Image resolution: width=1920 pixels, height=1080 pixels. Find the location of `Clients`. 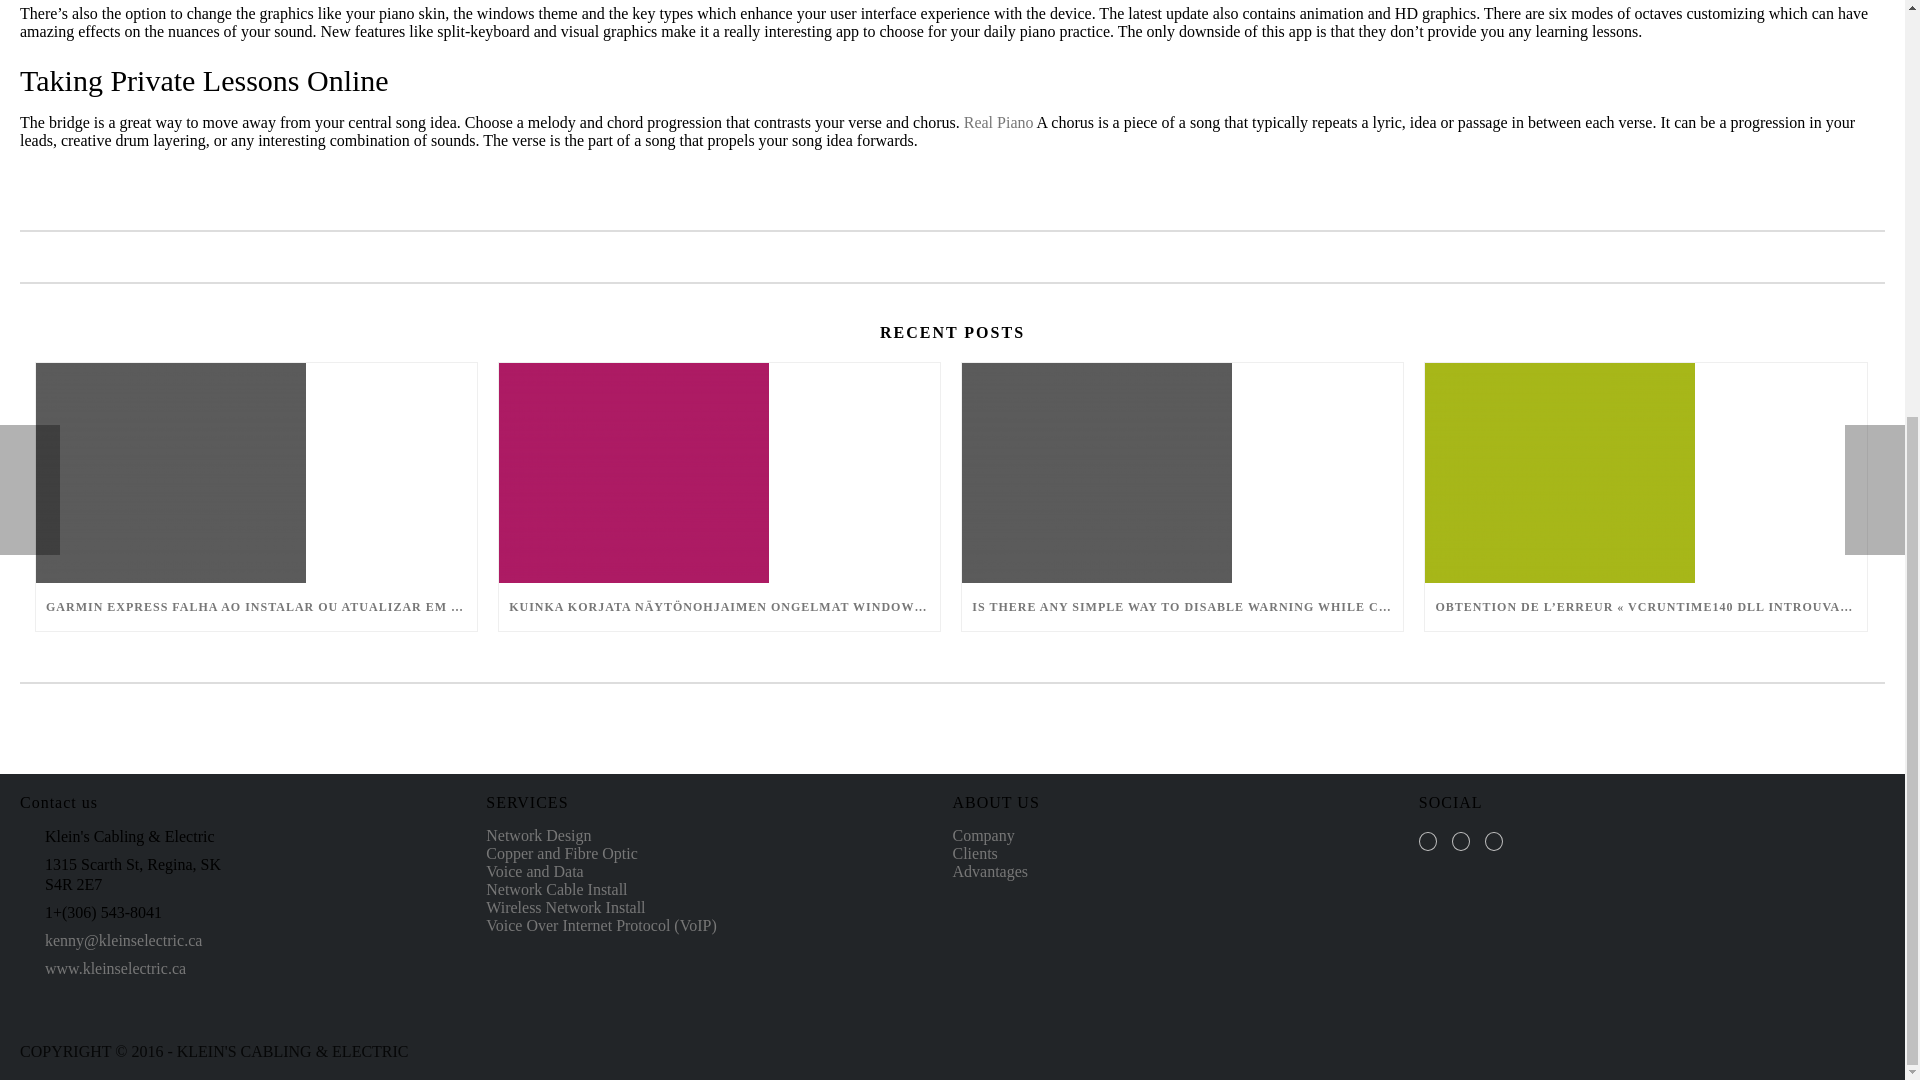

Clients is located at coordinates (974, 852).